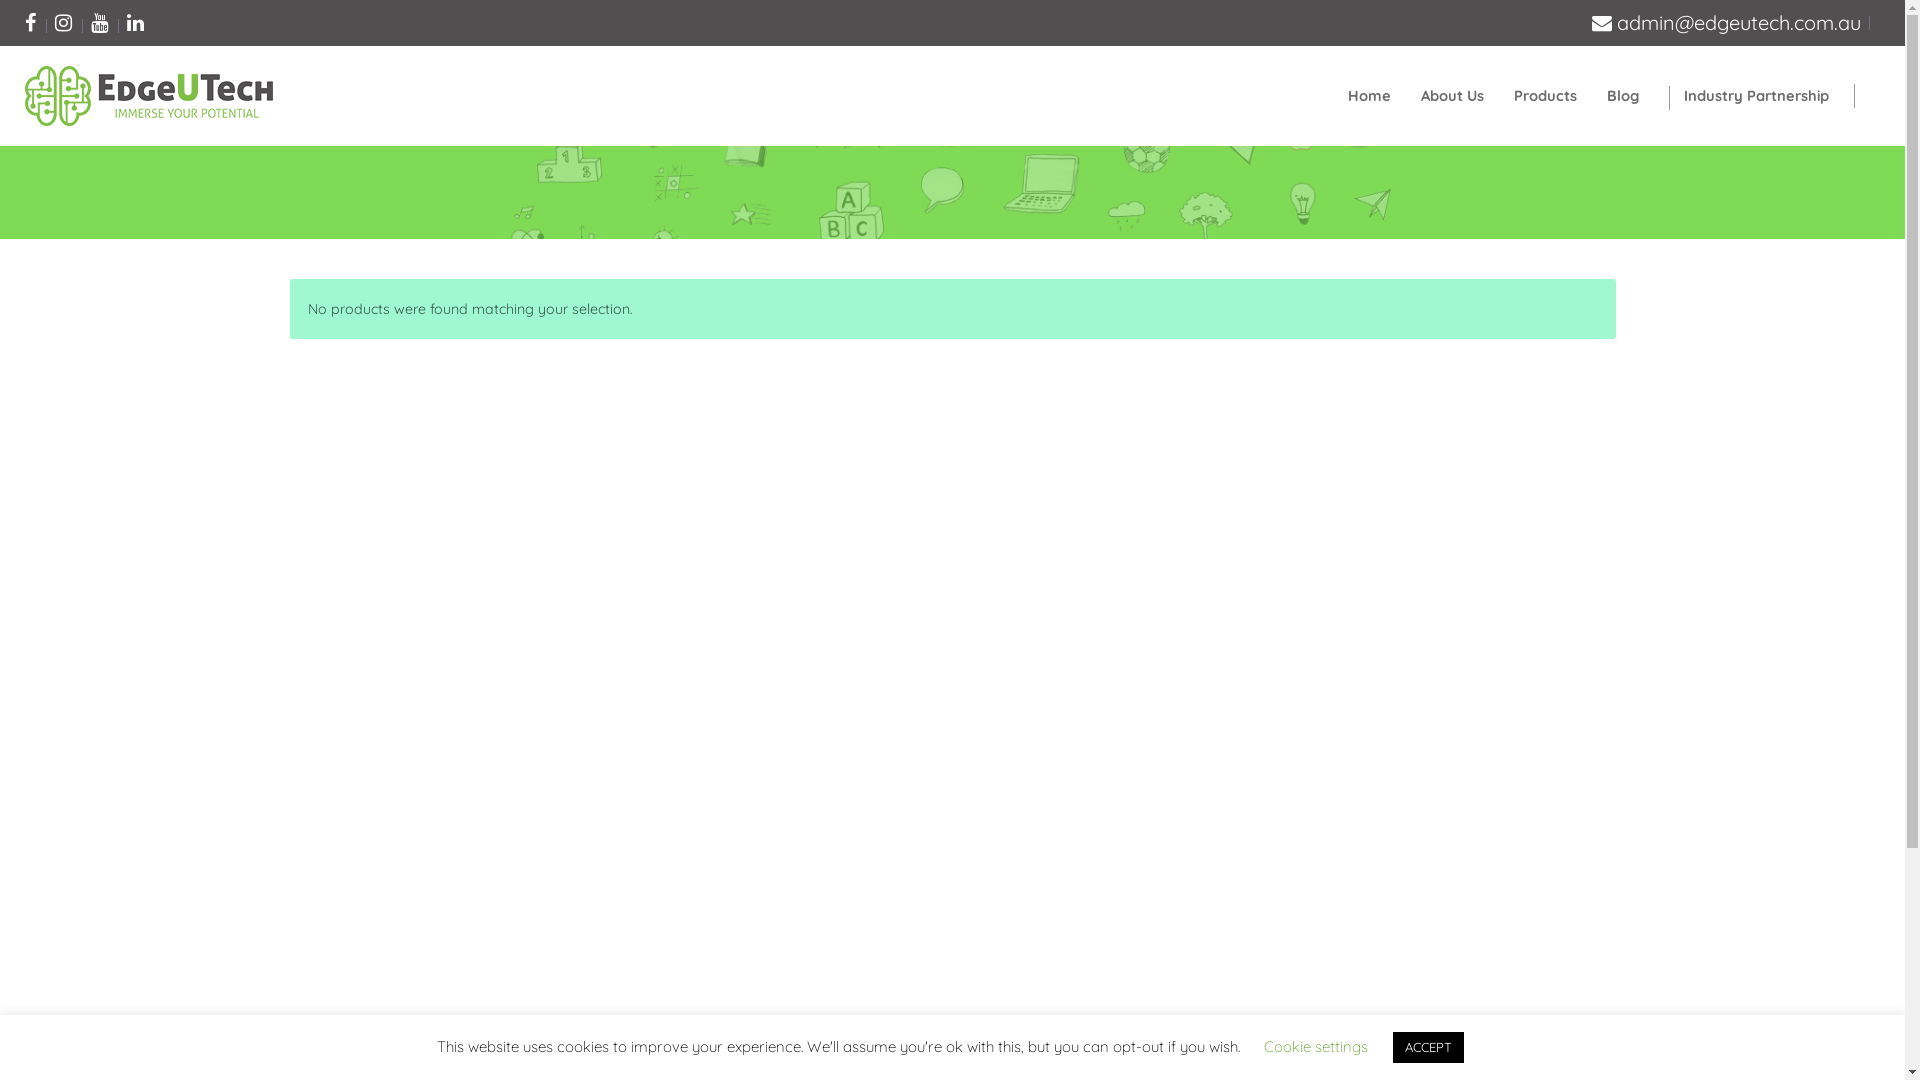 Image resolution: width=1920 pixels, height=1080 pixels. Describe the element at coordinates (1756, 96) in the screenshot. I see `Industry Partnership` at that location.